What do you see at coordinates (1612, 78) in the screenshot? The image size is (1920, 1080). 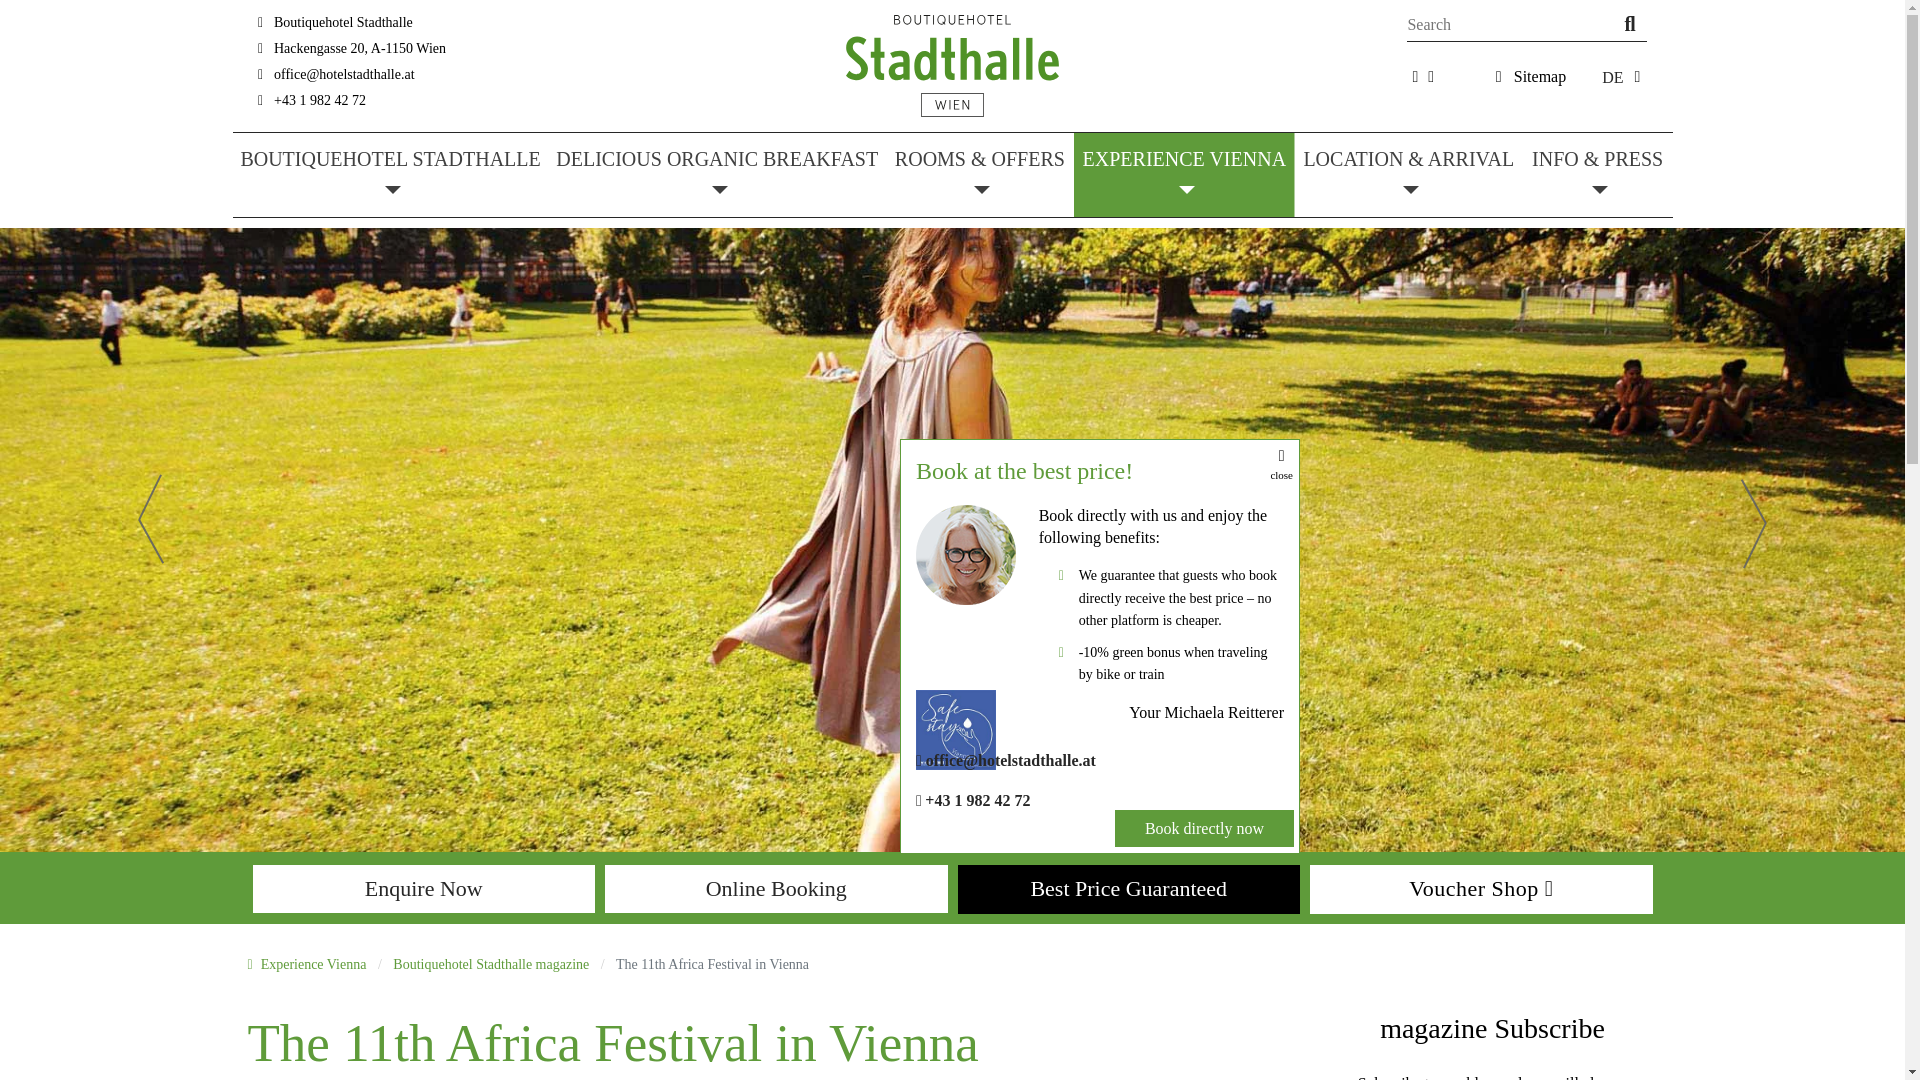 I see `DE` at bounding box center [1612, 78].